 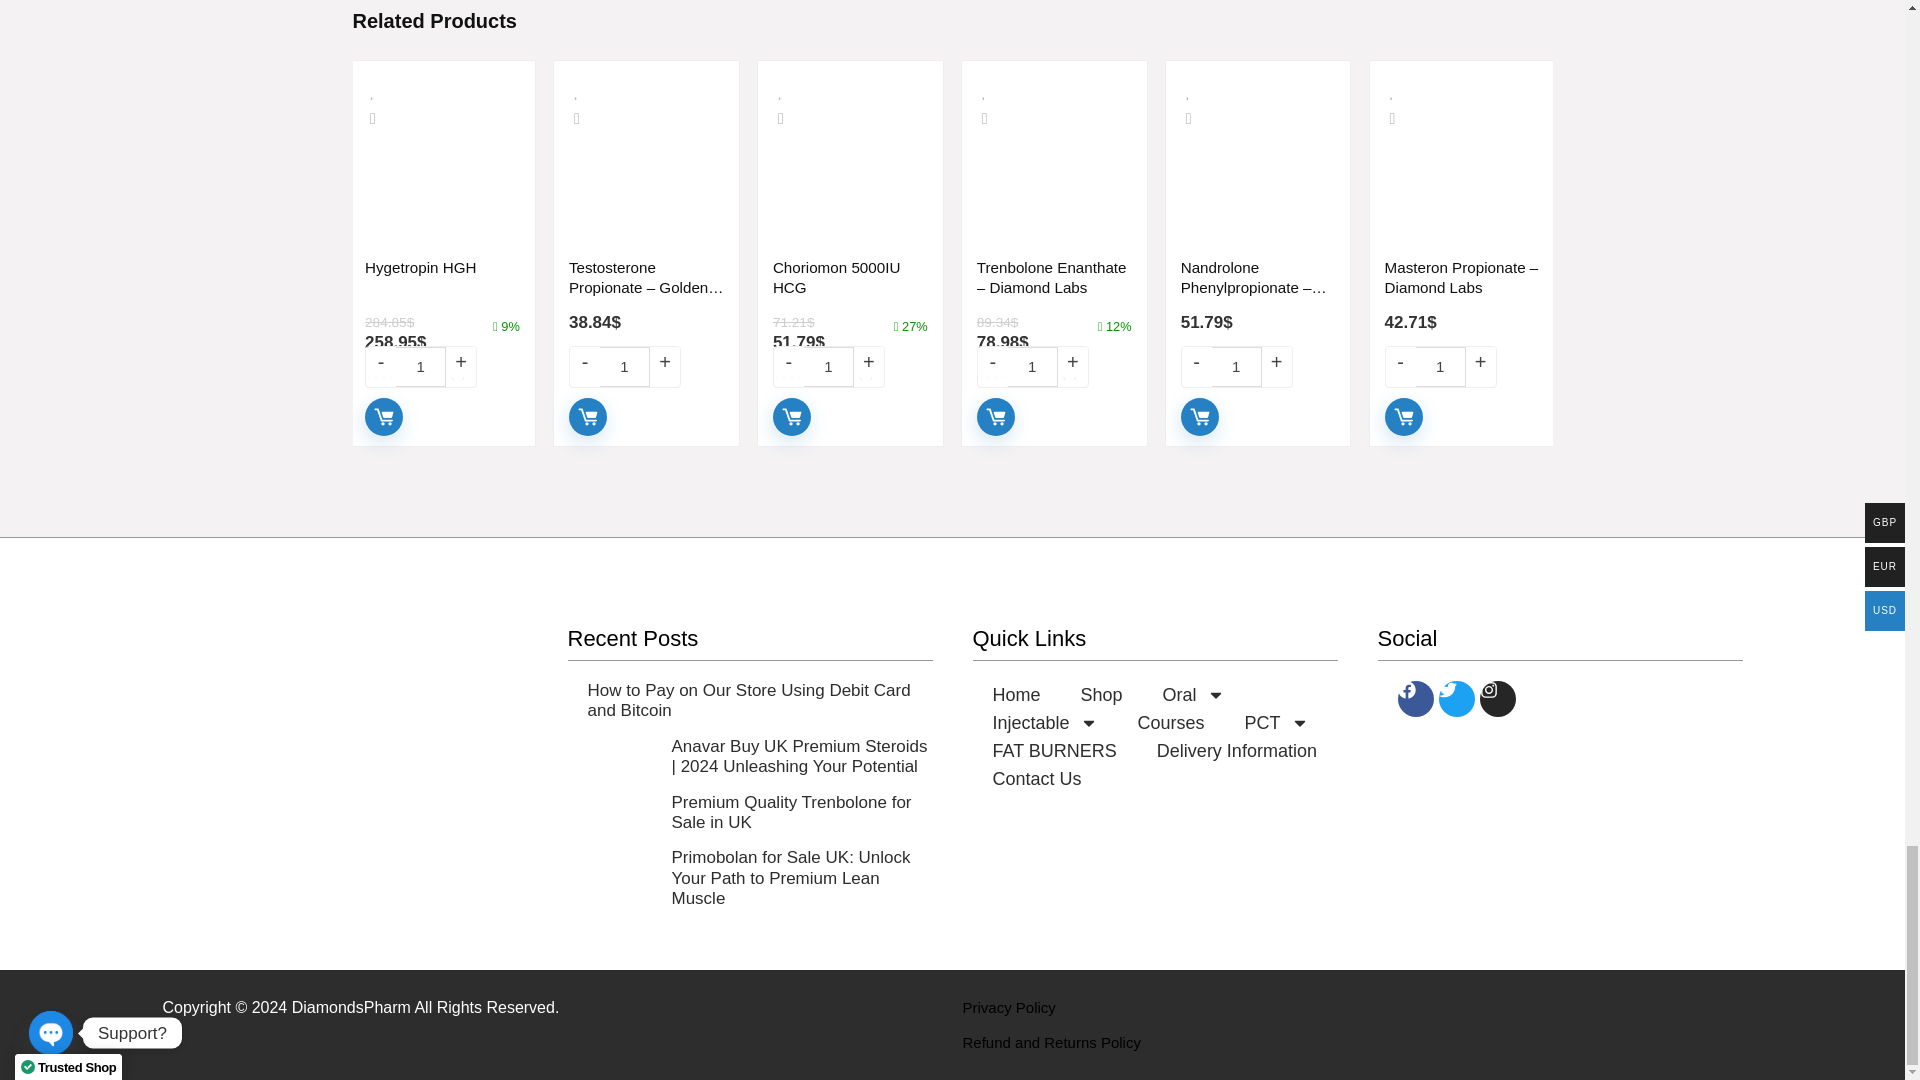 What do you see at coordinates (1401, 361) in the screenshot?
I see `-` at bounding box center [1401, 361].